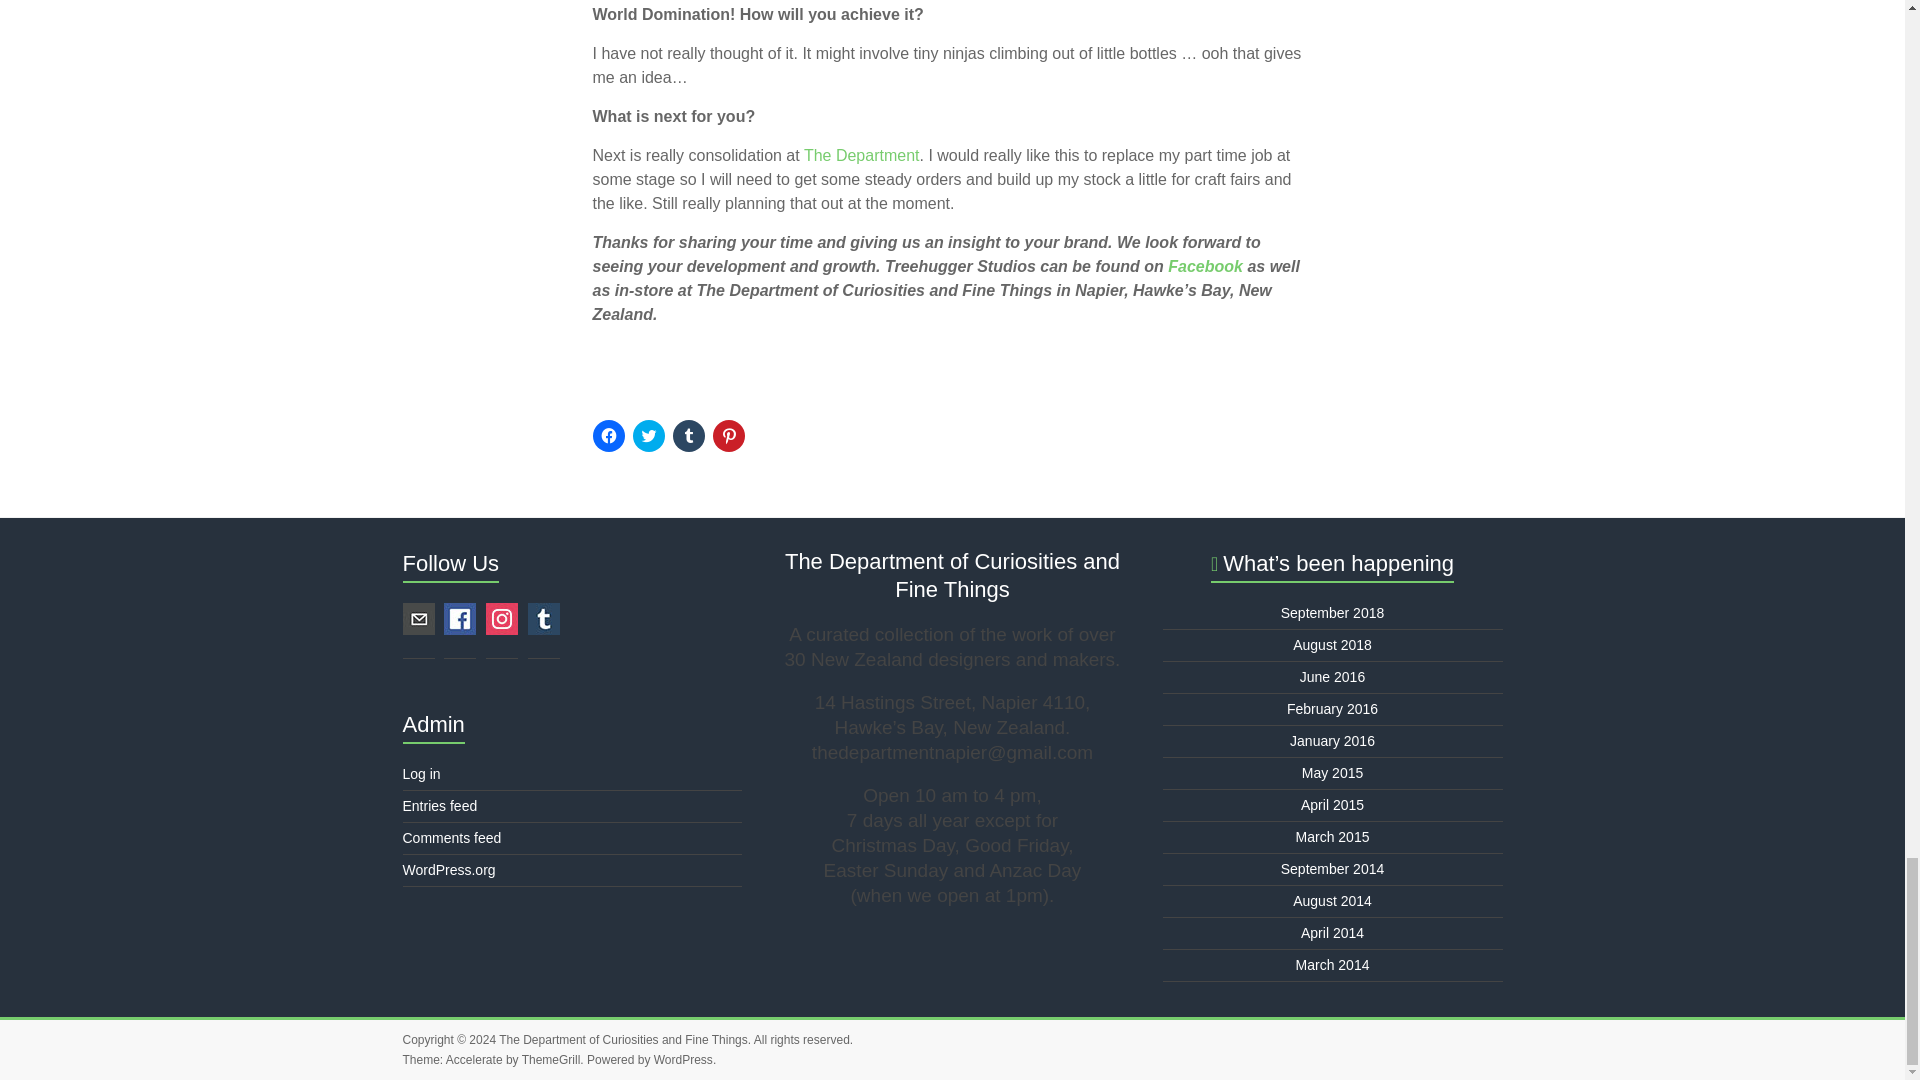  Describe the element at coordinates (438, 806) in the screenshot. I see `Entries feed` at that location.